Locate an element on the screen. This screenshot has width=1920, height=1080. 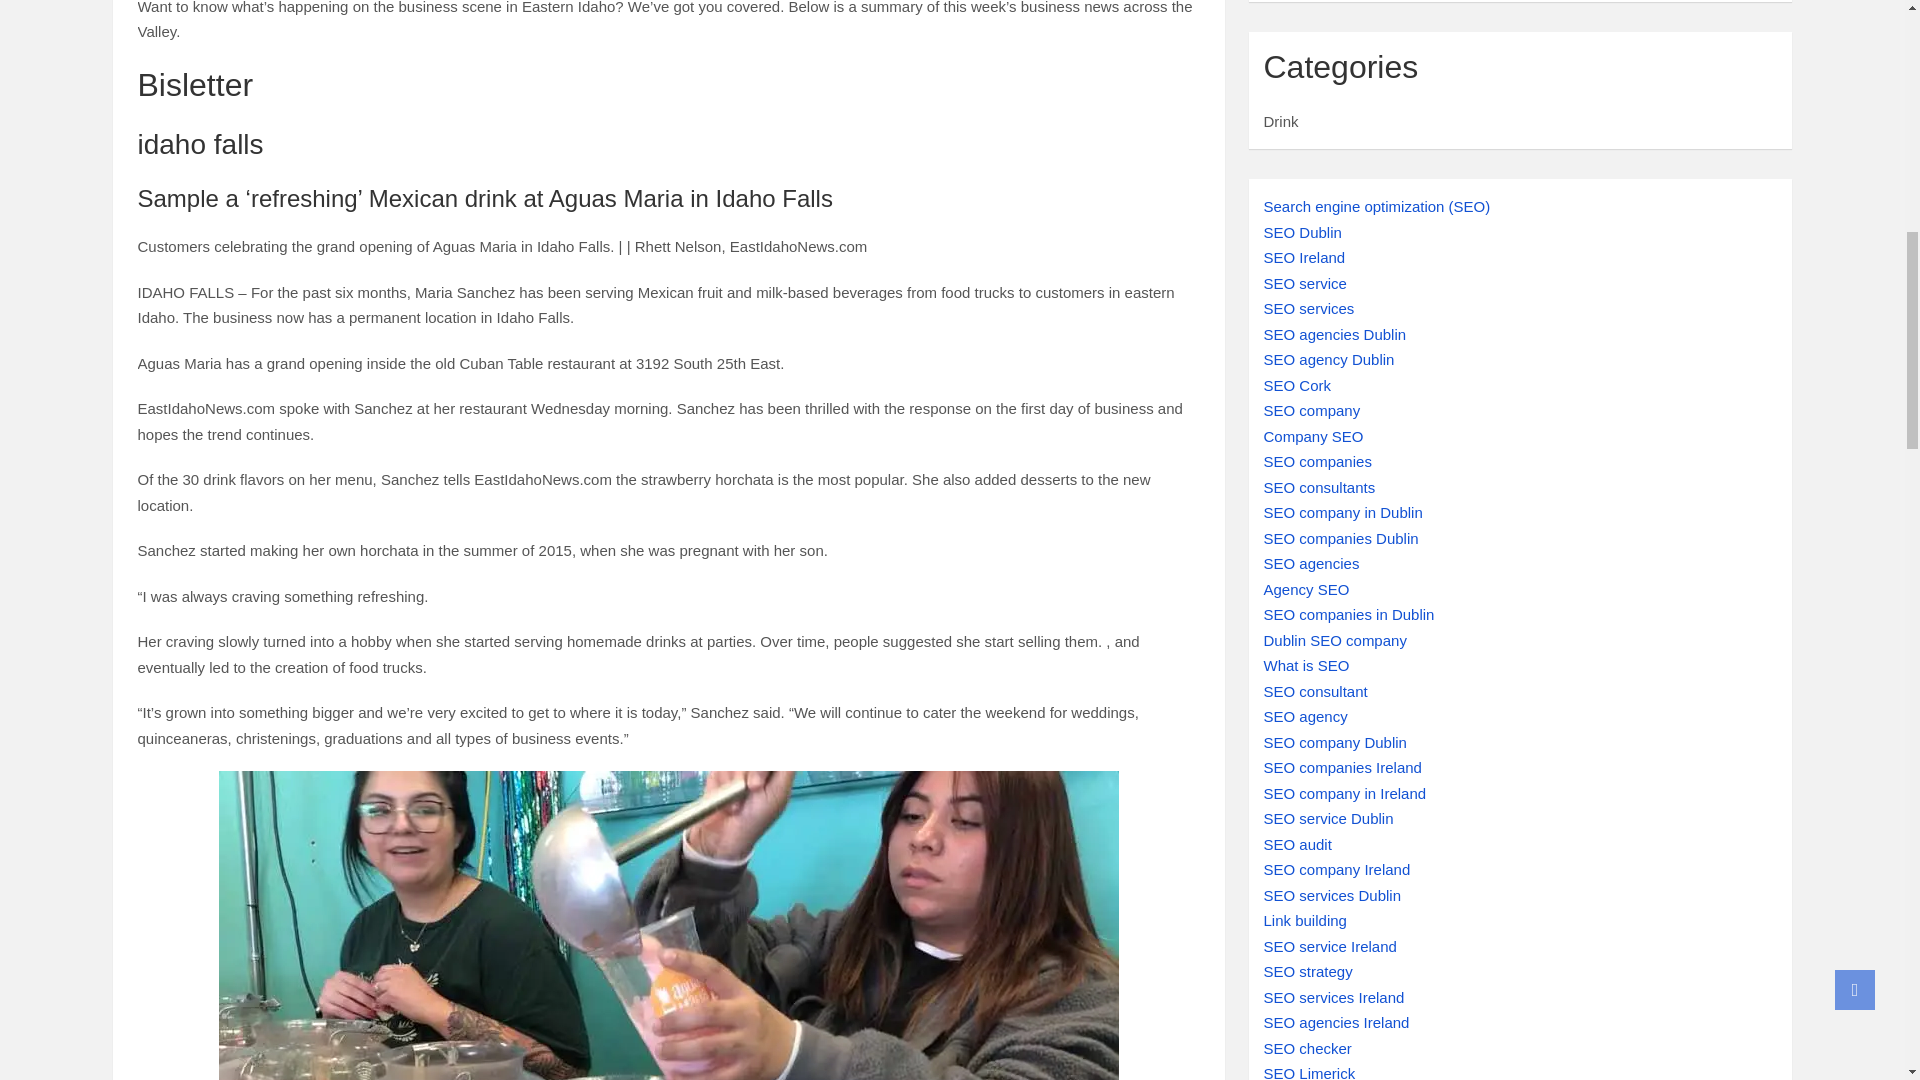
SEO agency Dublin is located at coordinates (1329, 360).